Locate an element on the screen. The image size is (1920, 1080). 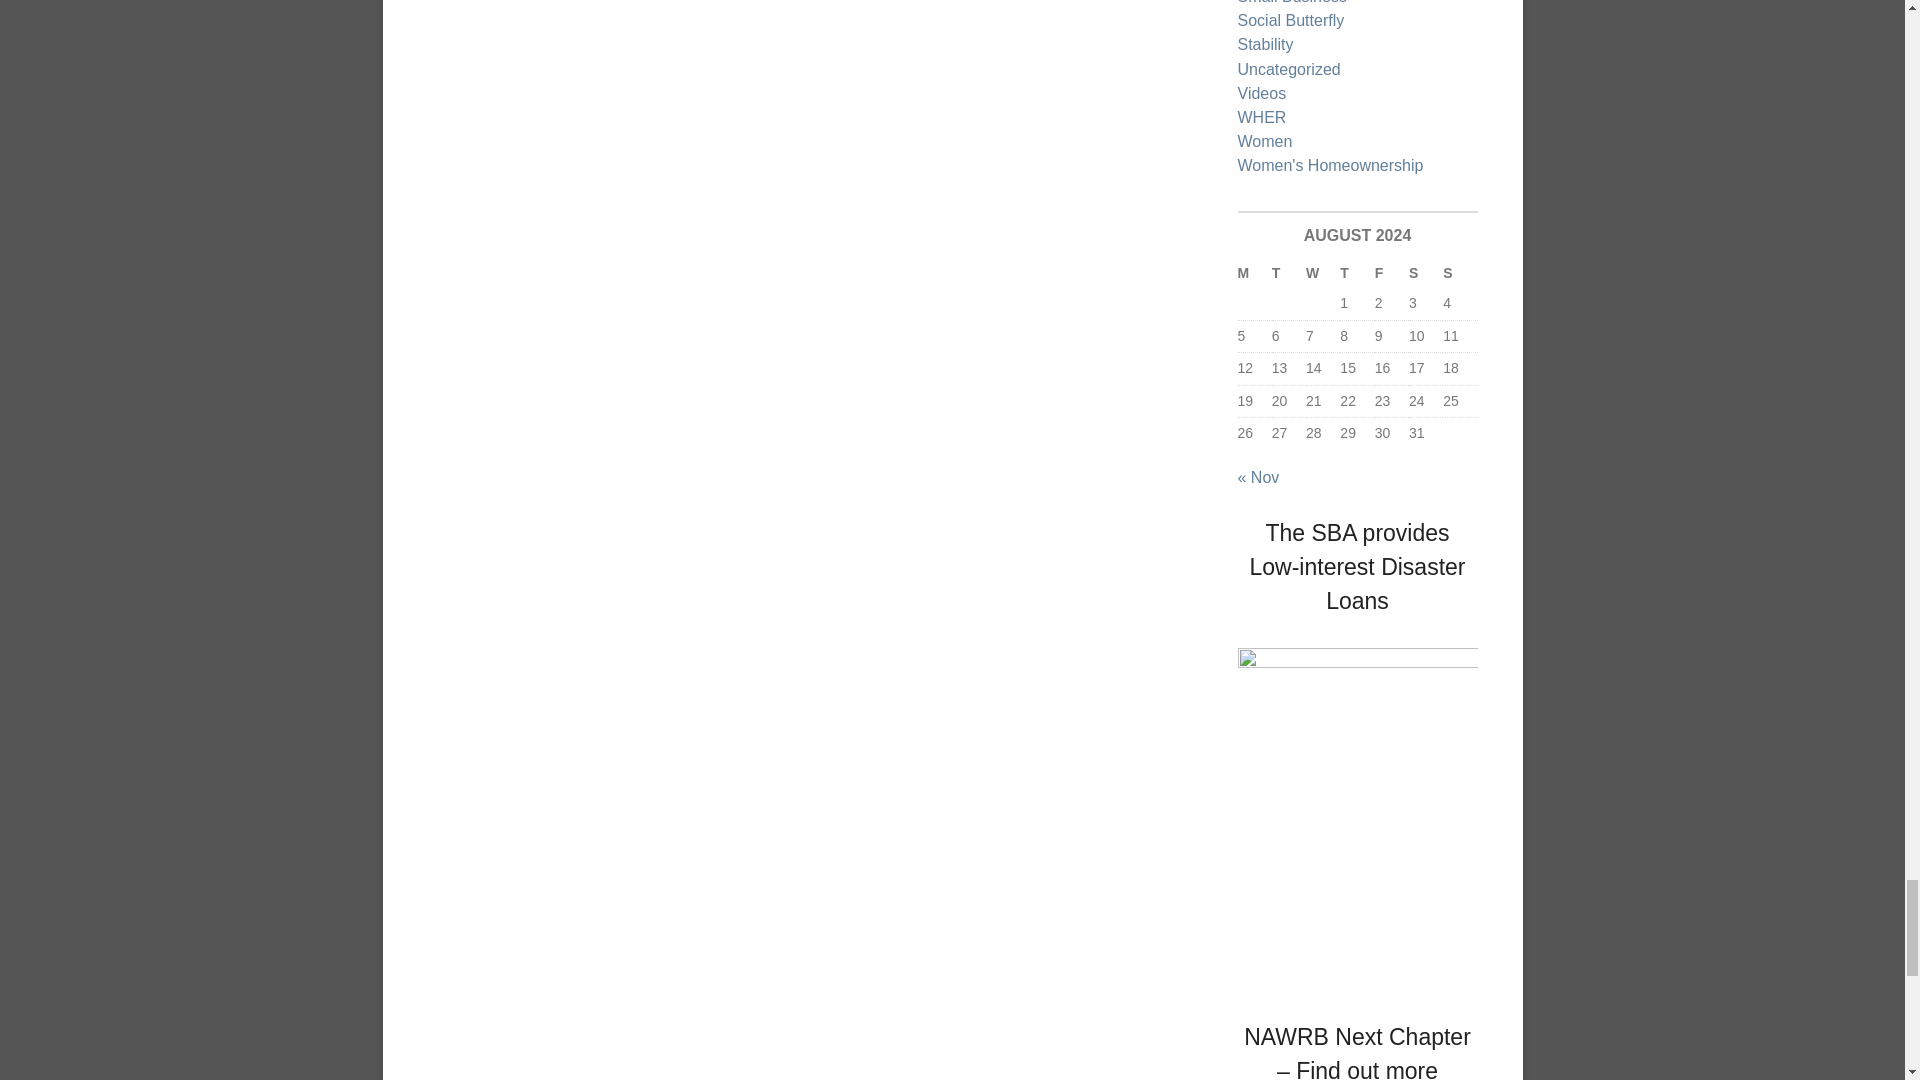
Monday is located at coordinates (1254, 274).